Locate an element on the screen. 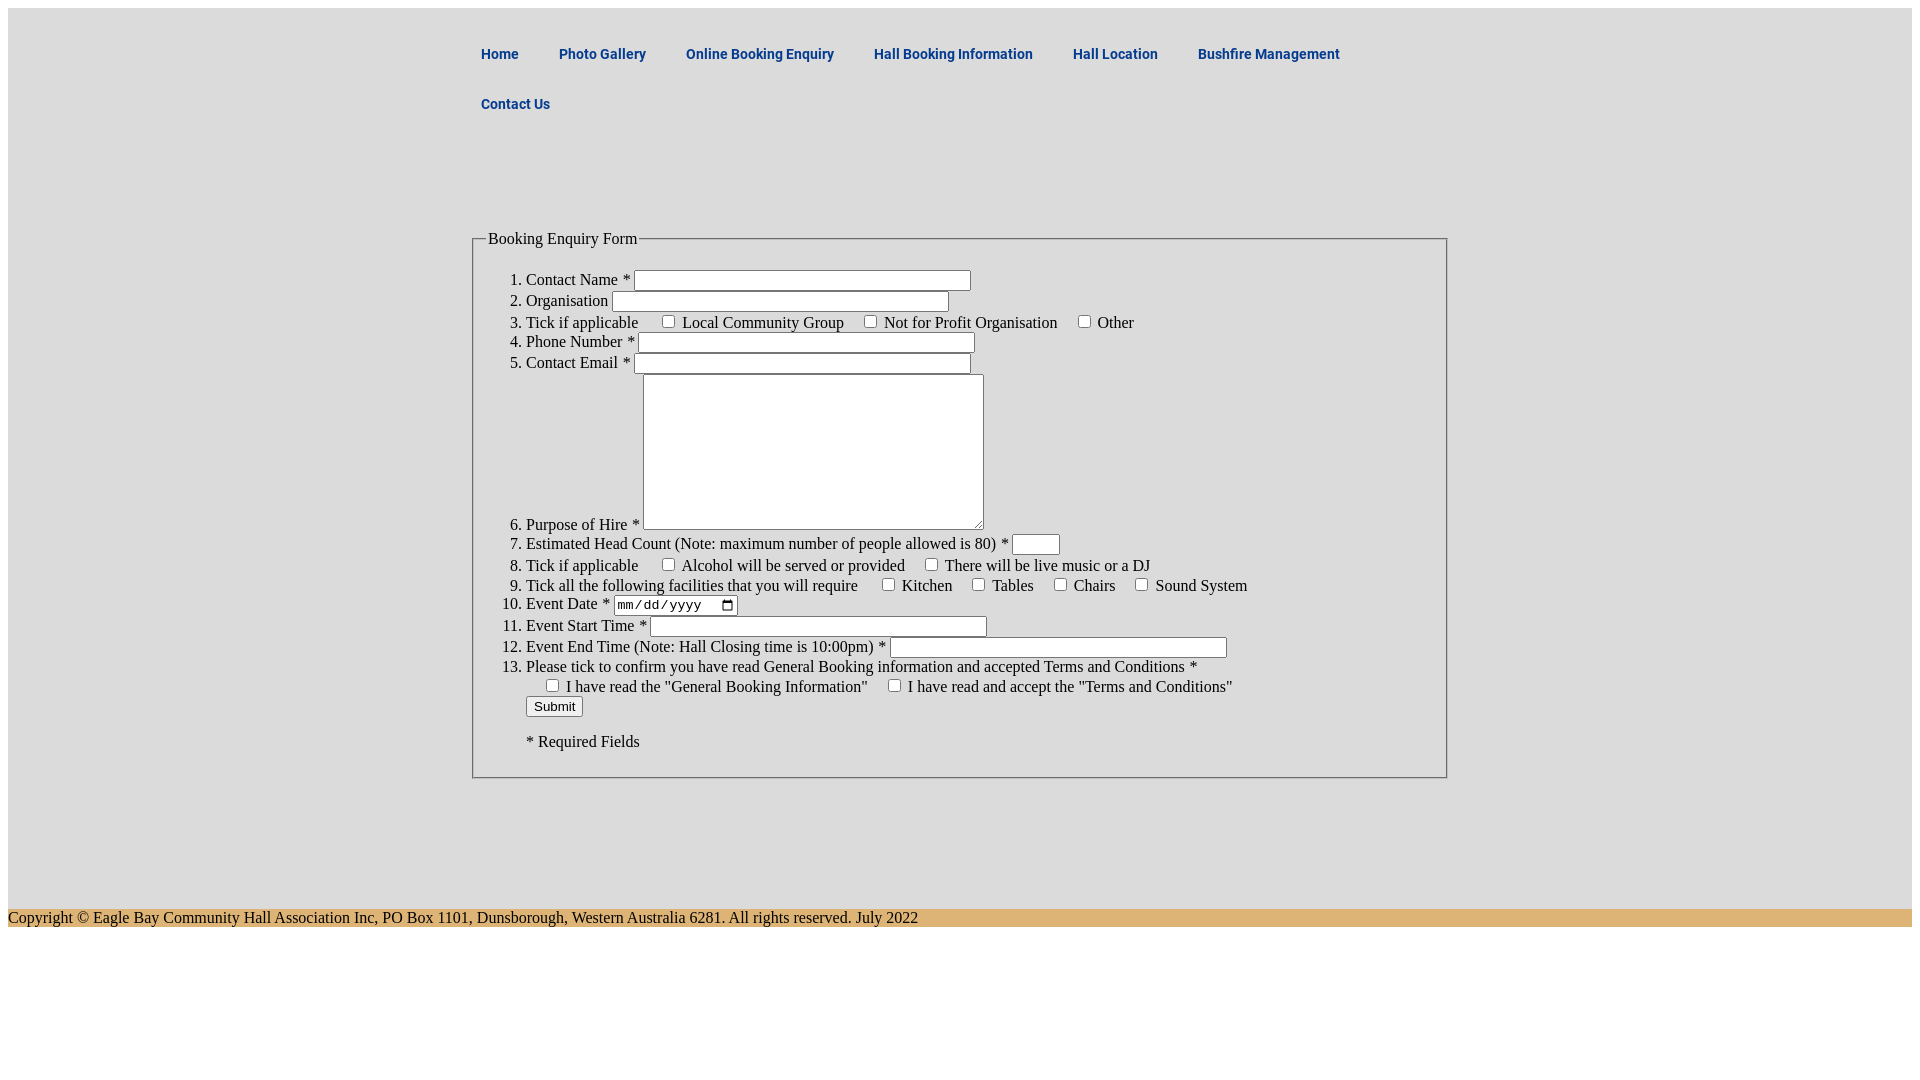  Bushfire Management is located at coordinates (1269, 54).